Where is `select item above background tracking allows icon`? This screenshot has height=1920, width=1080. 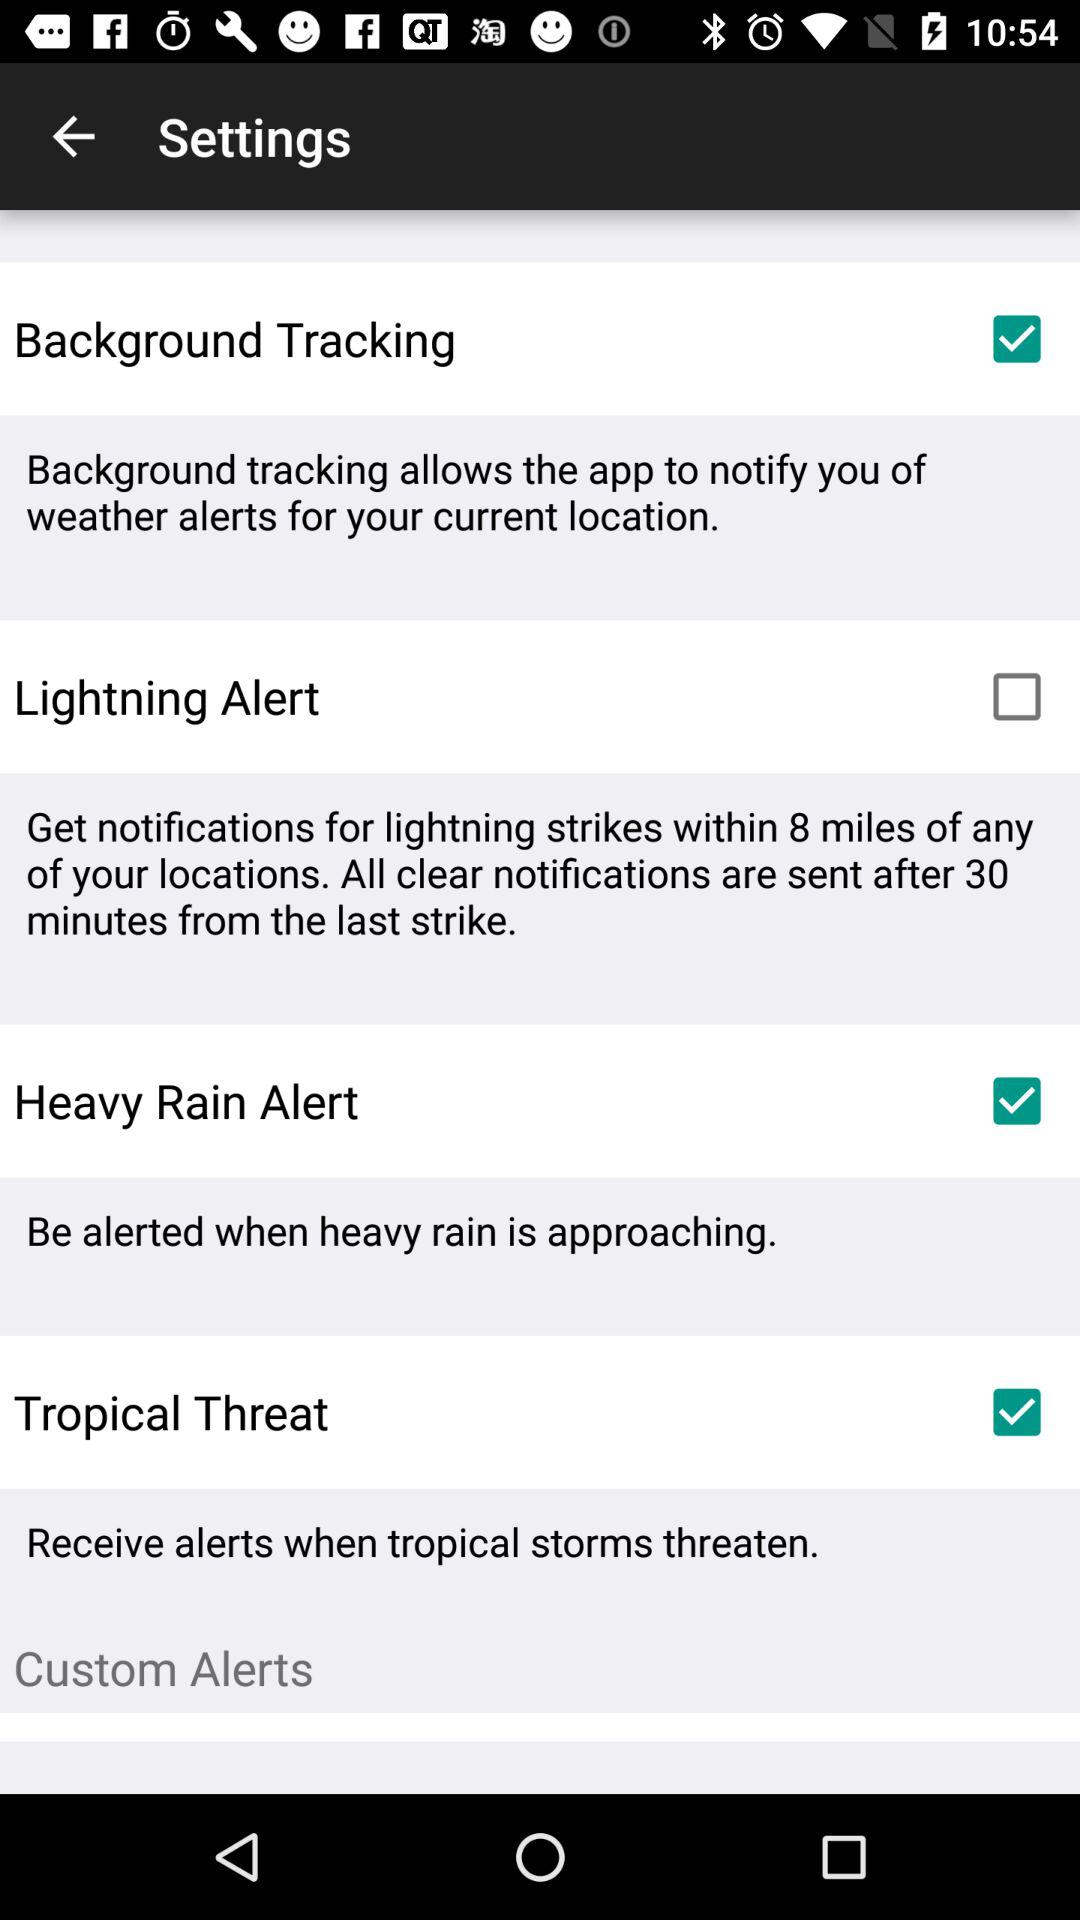 select item above background tracking allows icon is located at coordinates (1016, 338).